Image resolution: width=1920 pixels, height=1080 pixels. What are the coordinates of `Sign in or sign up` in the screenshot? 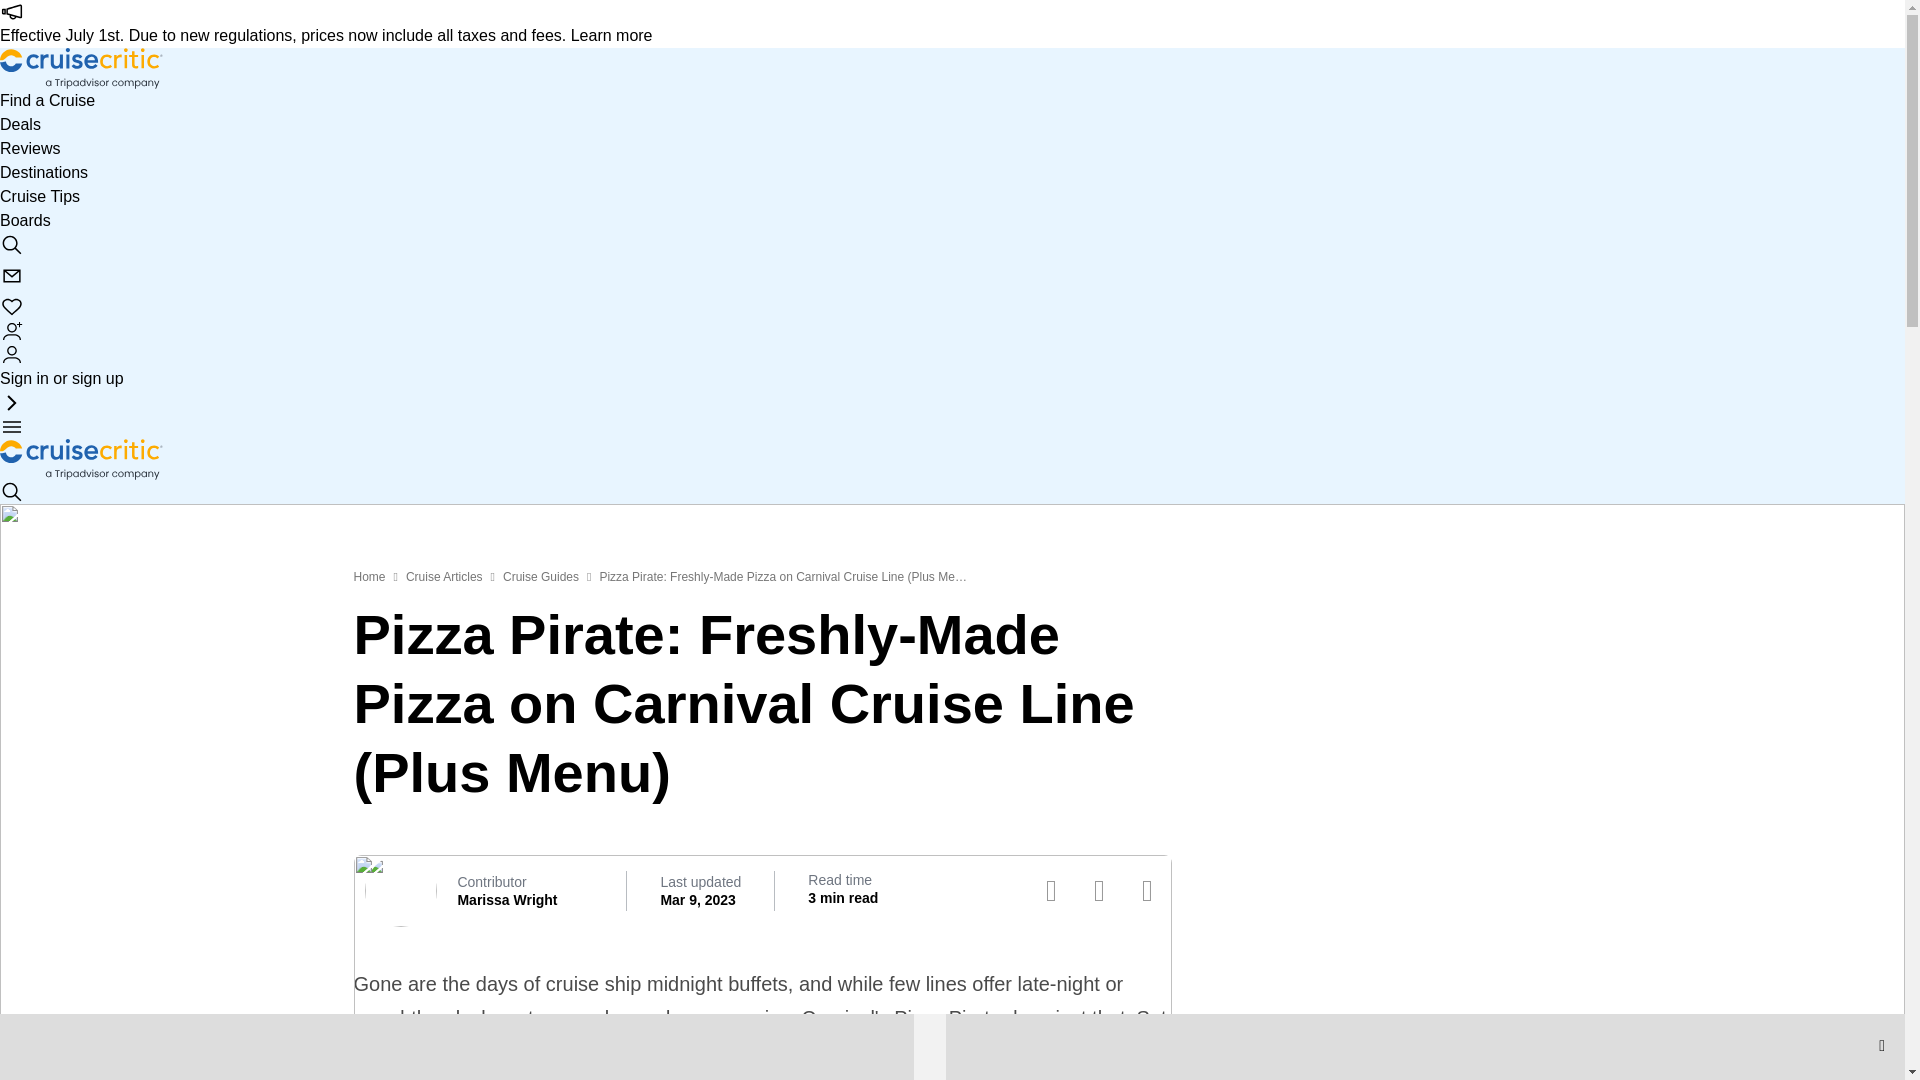 It's located at (62, 366).